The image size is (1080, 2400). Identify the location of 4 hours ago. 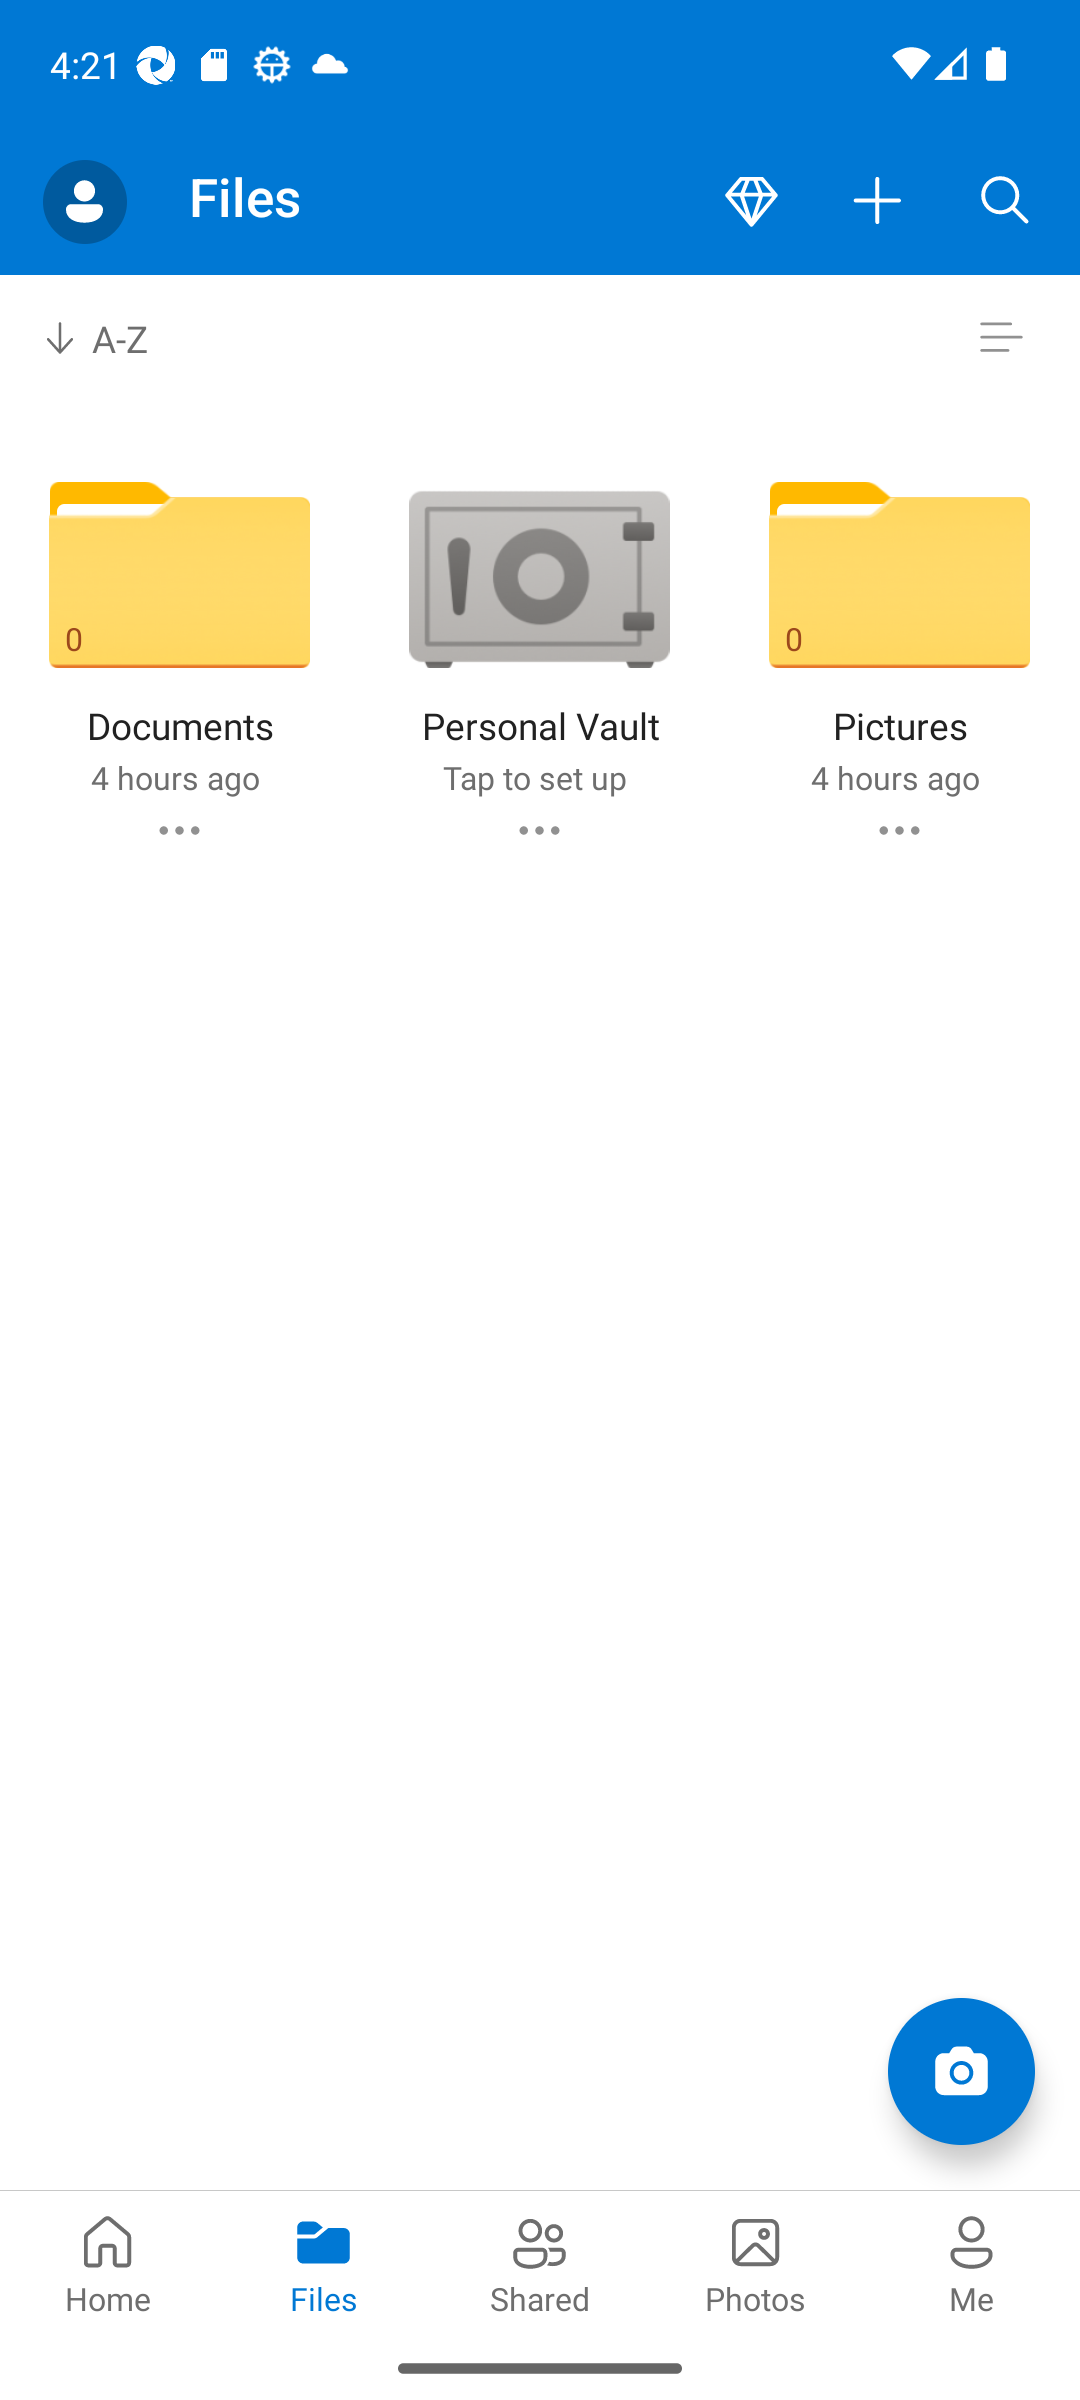
(894, 778).